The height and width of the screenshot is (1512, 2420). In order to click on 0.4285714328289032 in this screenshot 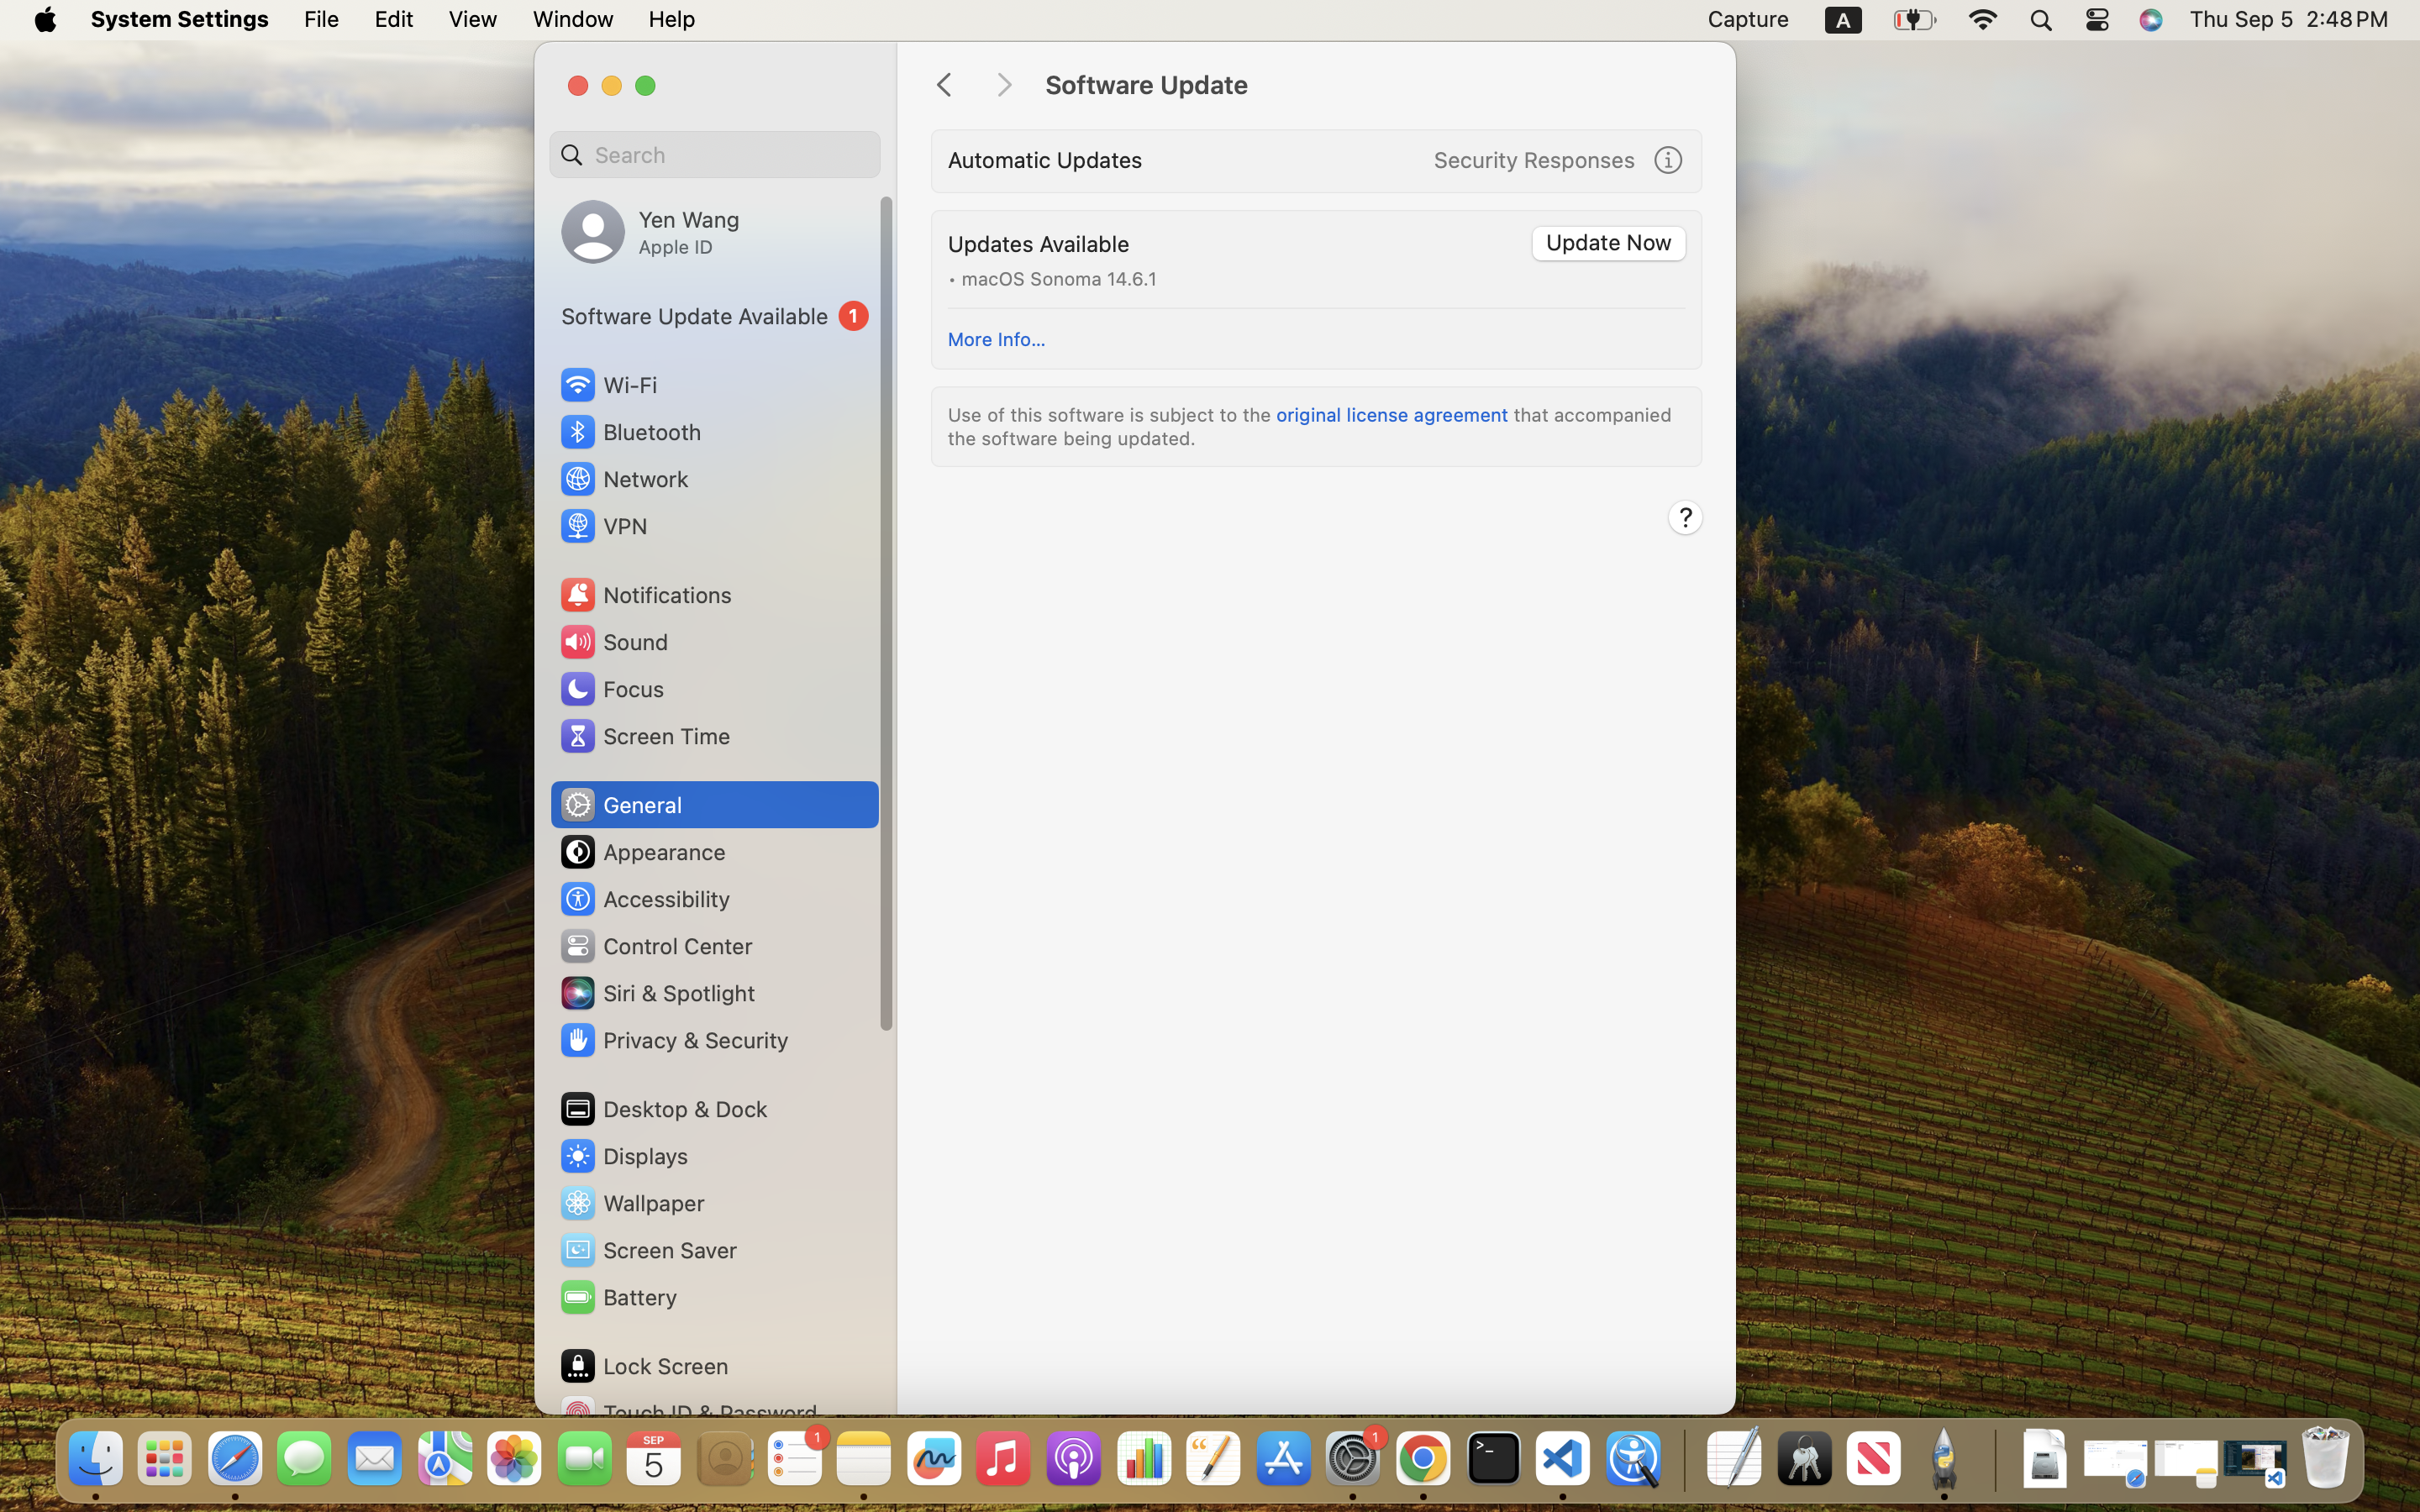, I will do `click(1682, 1460)`.